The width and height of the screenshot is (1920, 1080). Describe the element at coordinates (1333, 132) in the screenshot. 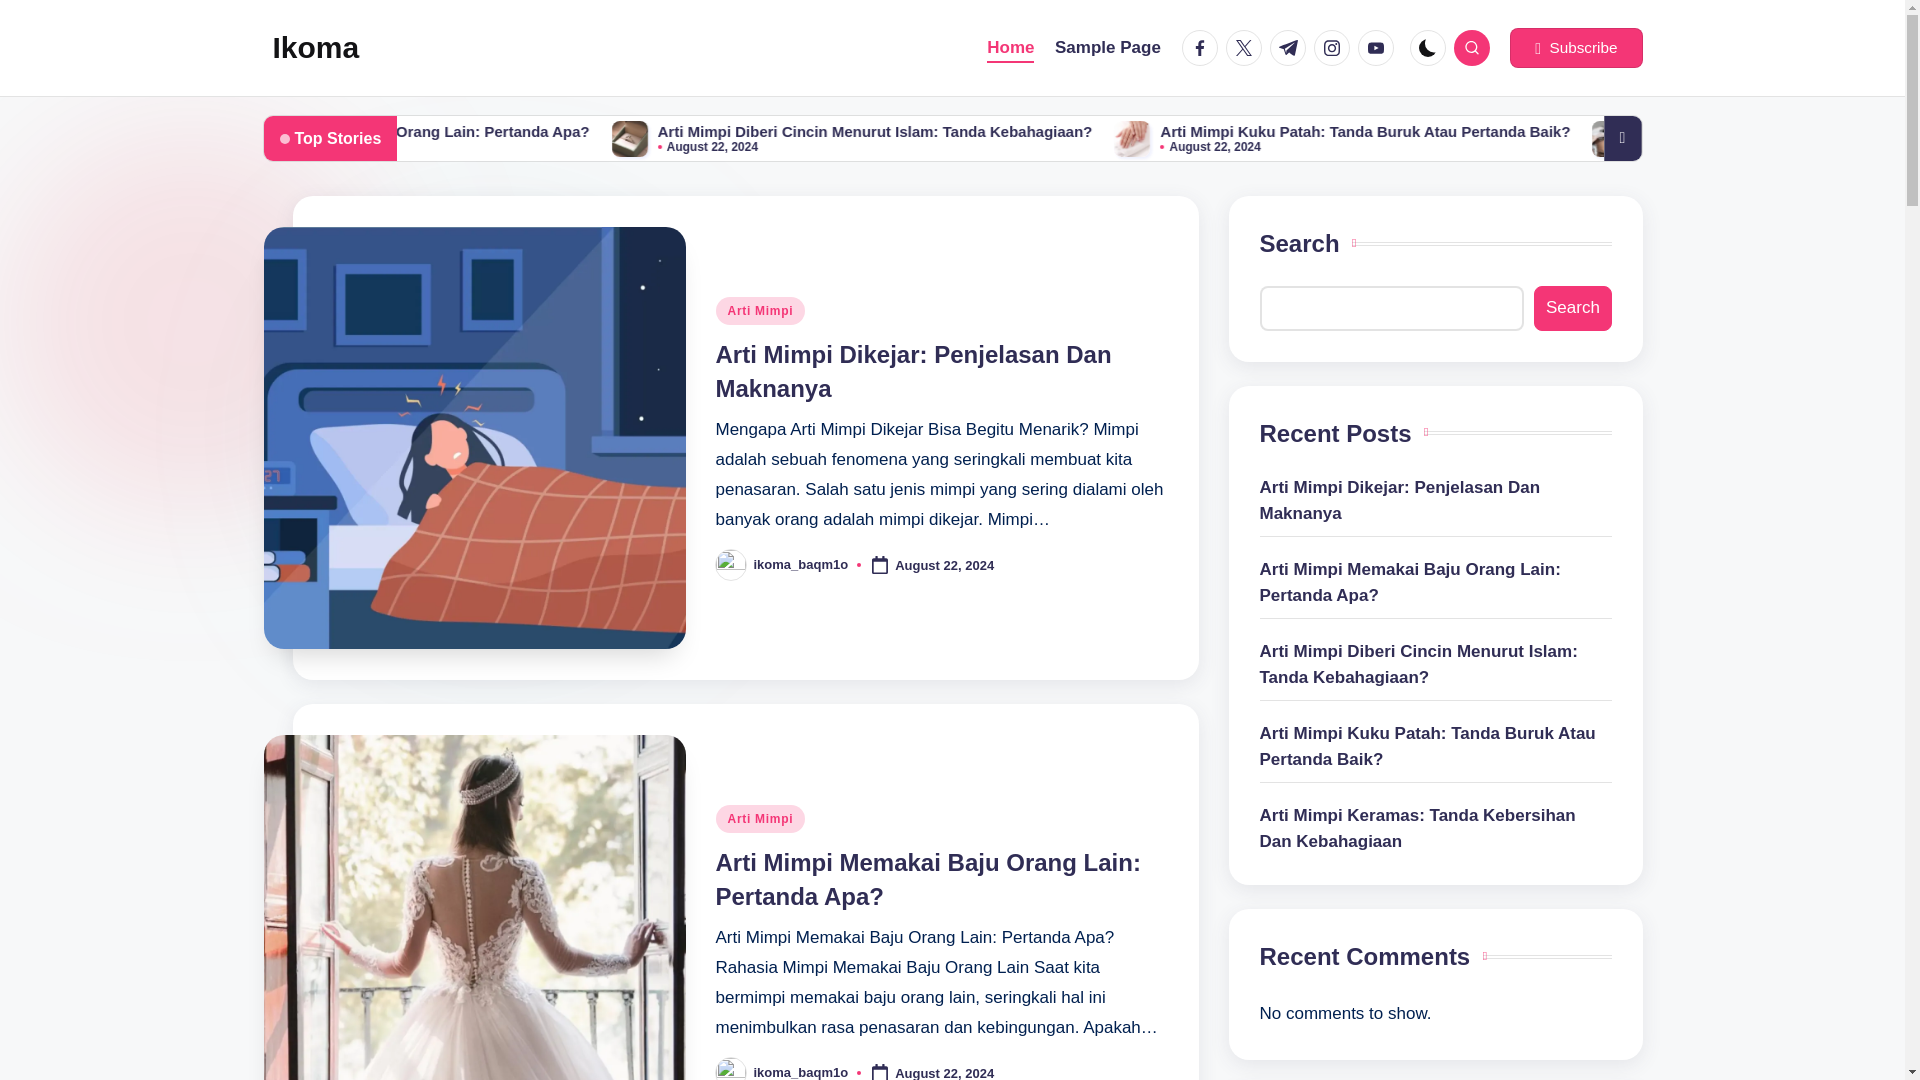

I see `Arti Mimpi Diberi Cincin Menurut Islam: Tanda Kebahagiaan?` at that location.